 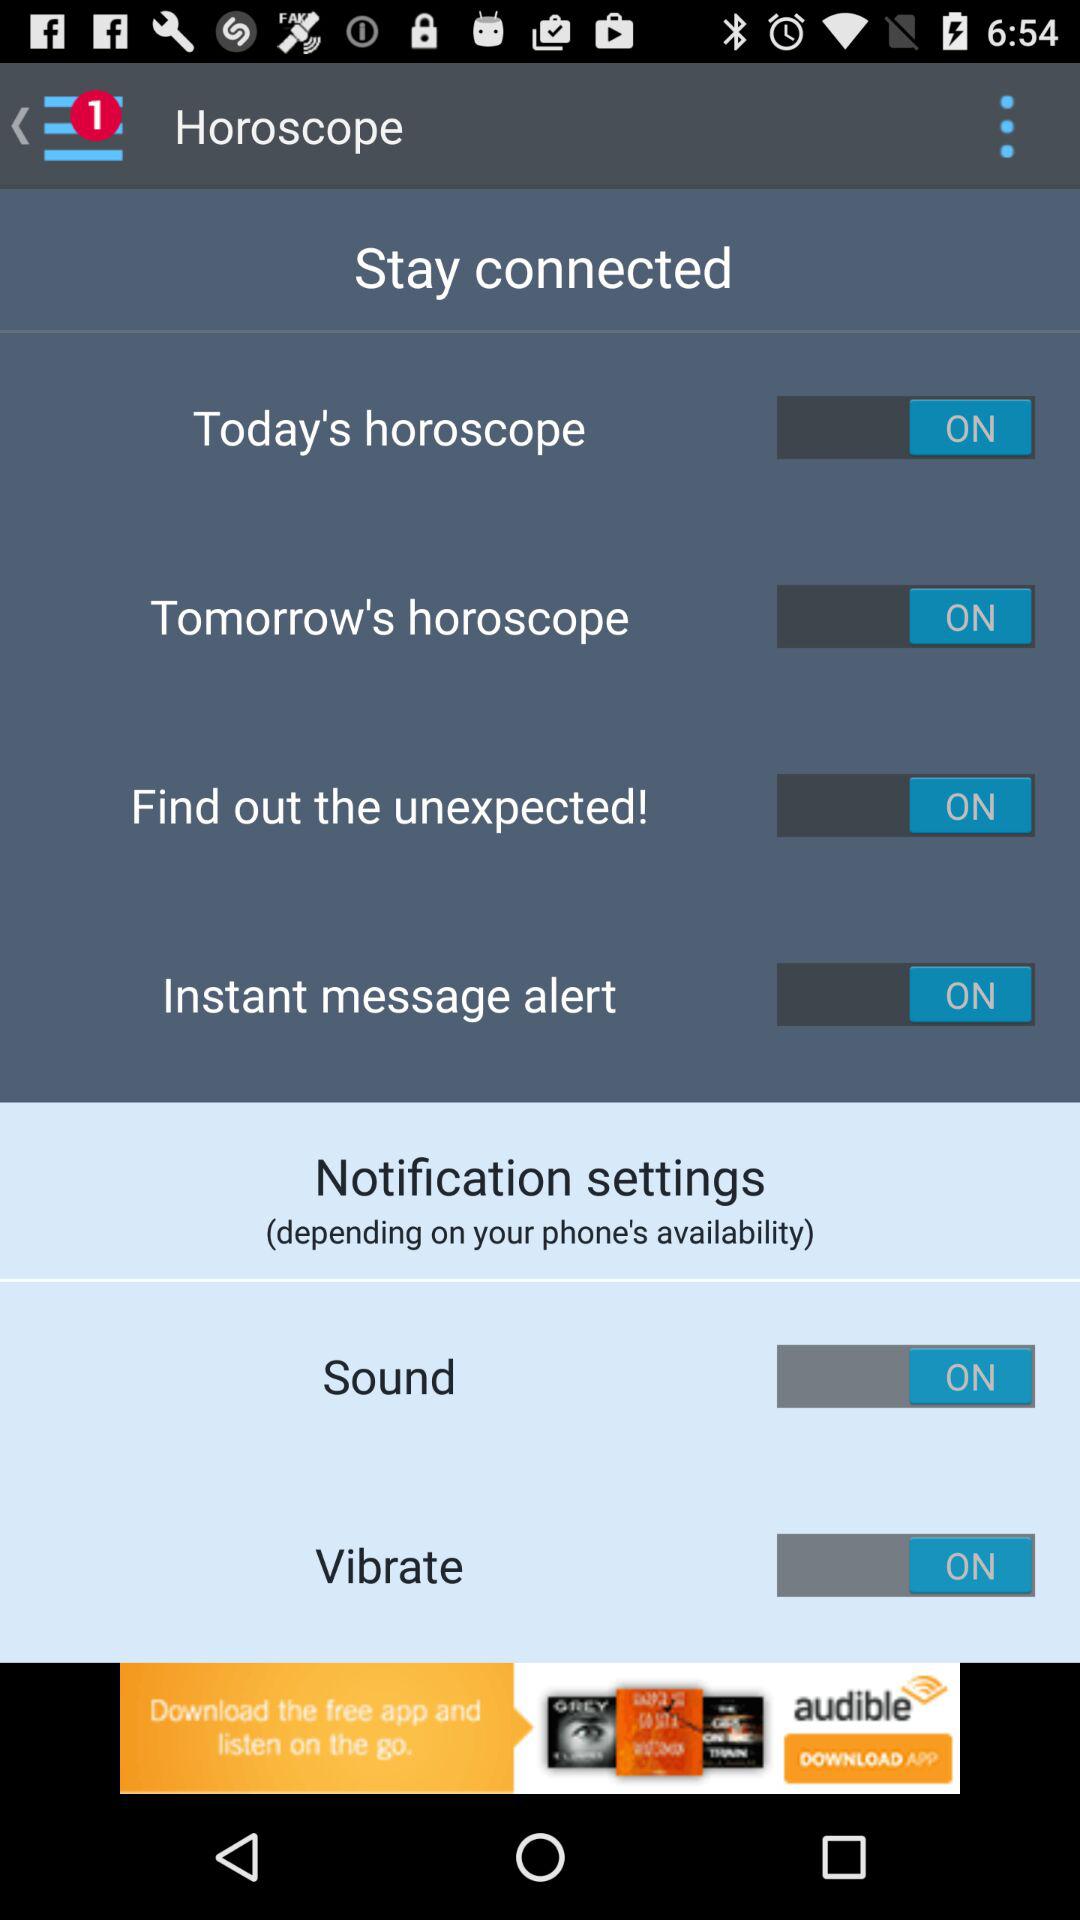 I want to click on advertisement, so click(x=540, y=1728).